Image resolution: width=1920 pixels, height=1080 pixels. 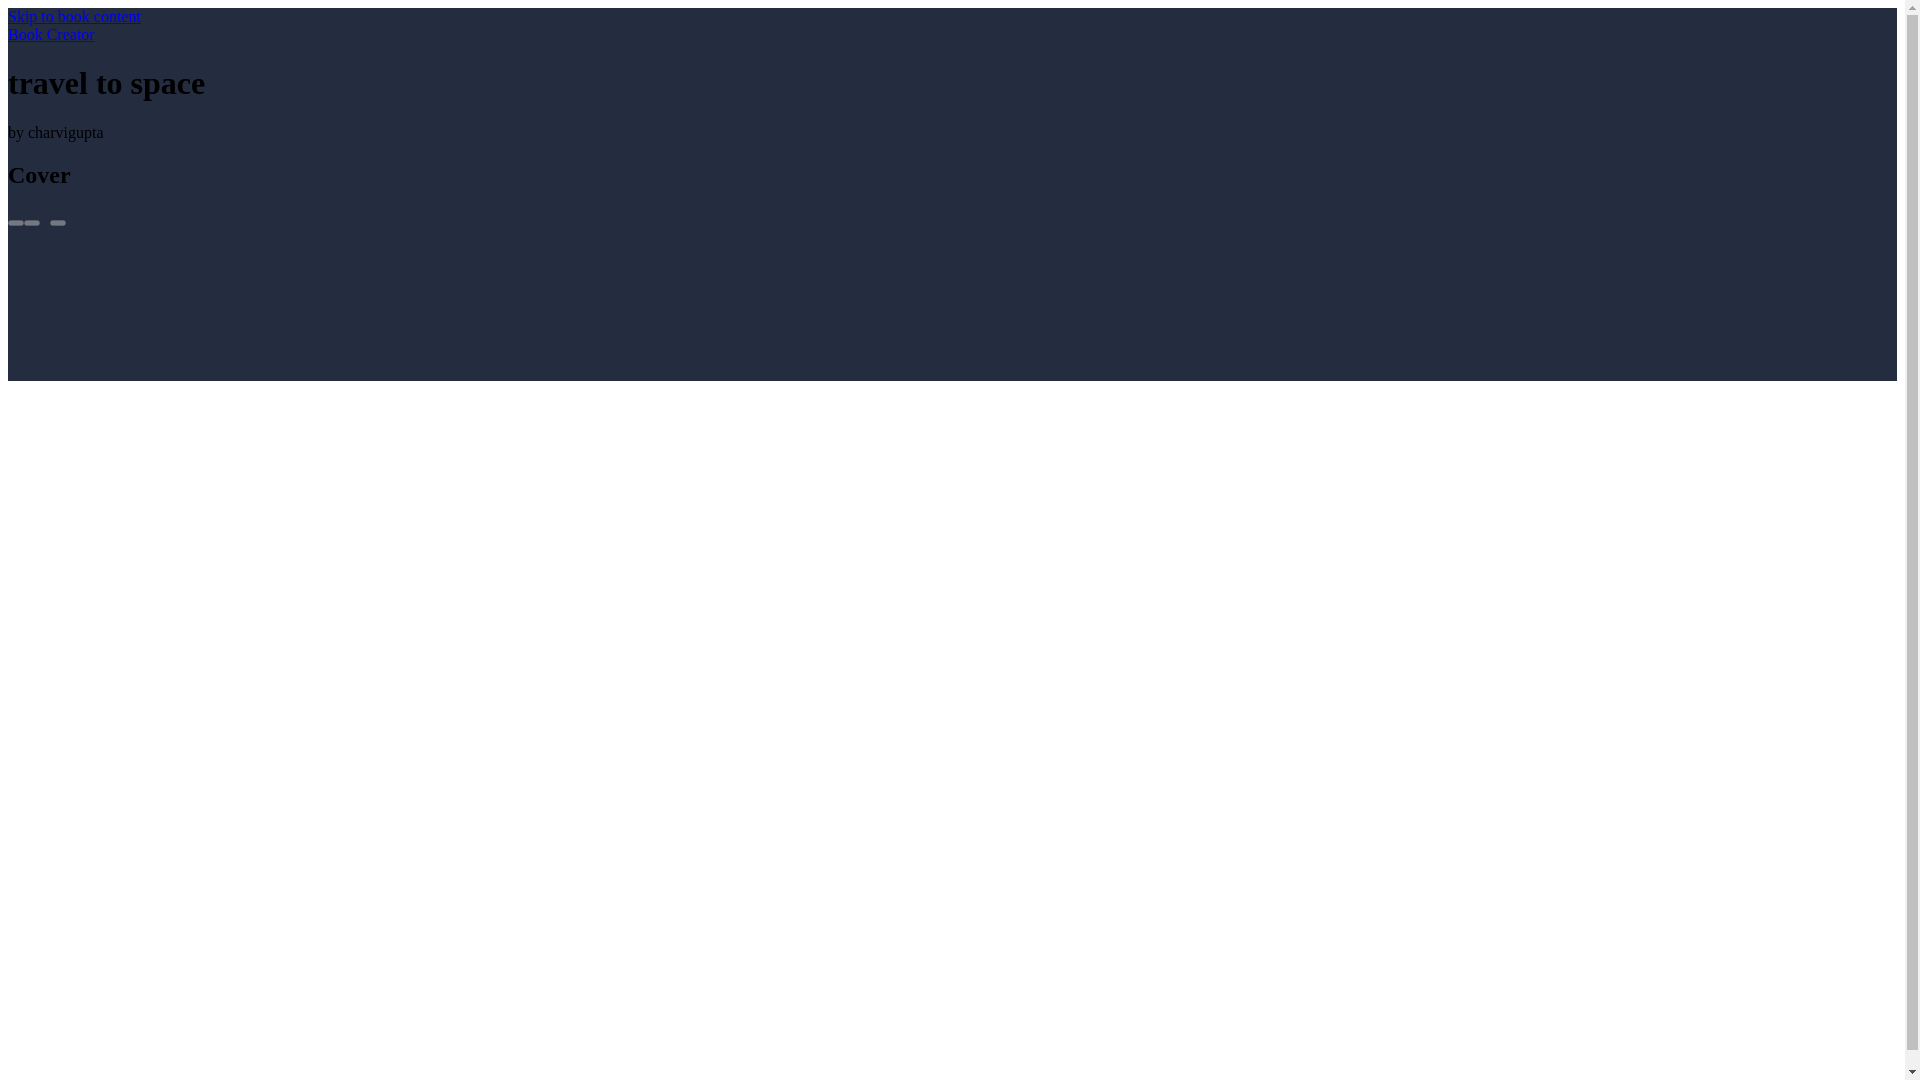 What do you see at coordinates (50, 34) in the screenshot?
I see `Book Creator` at bounding box center [50, 34].